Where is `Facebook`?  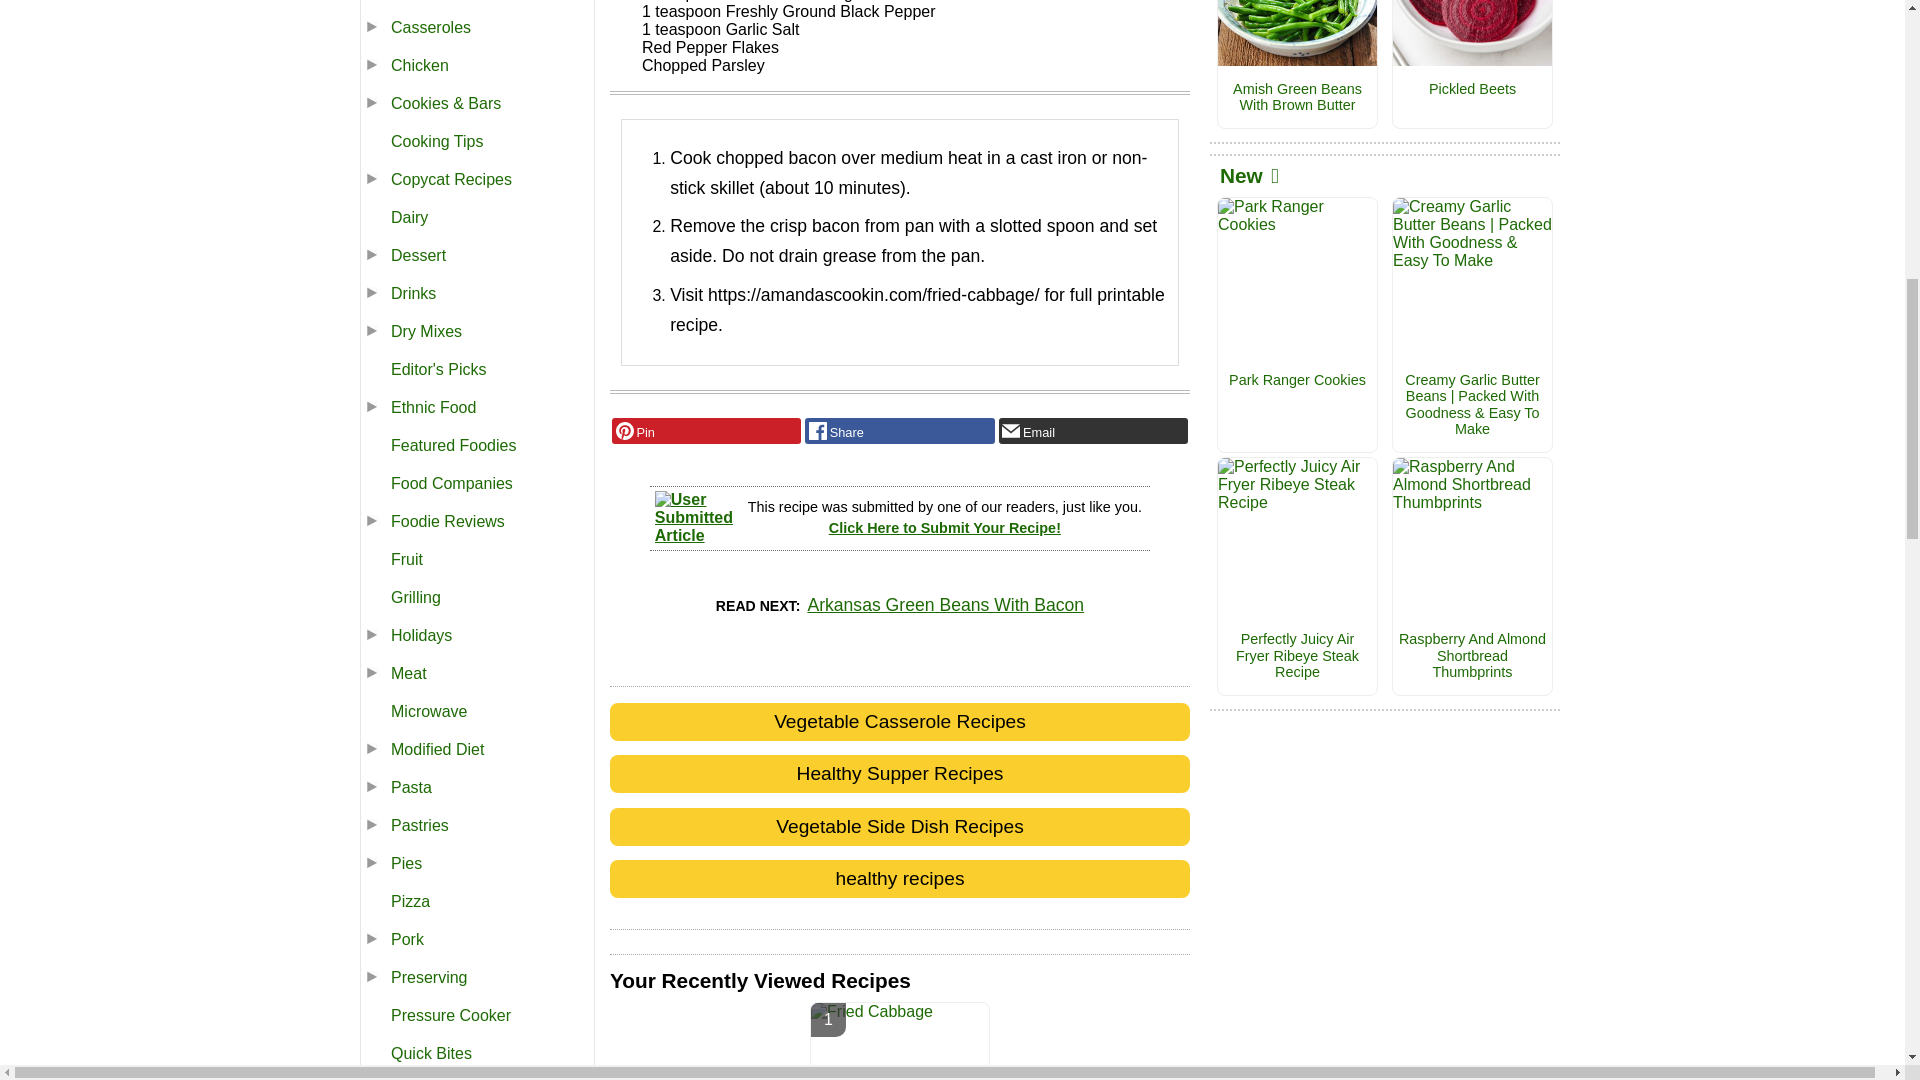
Facebook is located at coordinates (899, 430).